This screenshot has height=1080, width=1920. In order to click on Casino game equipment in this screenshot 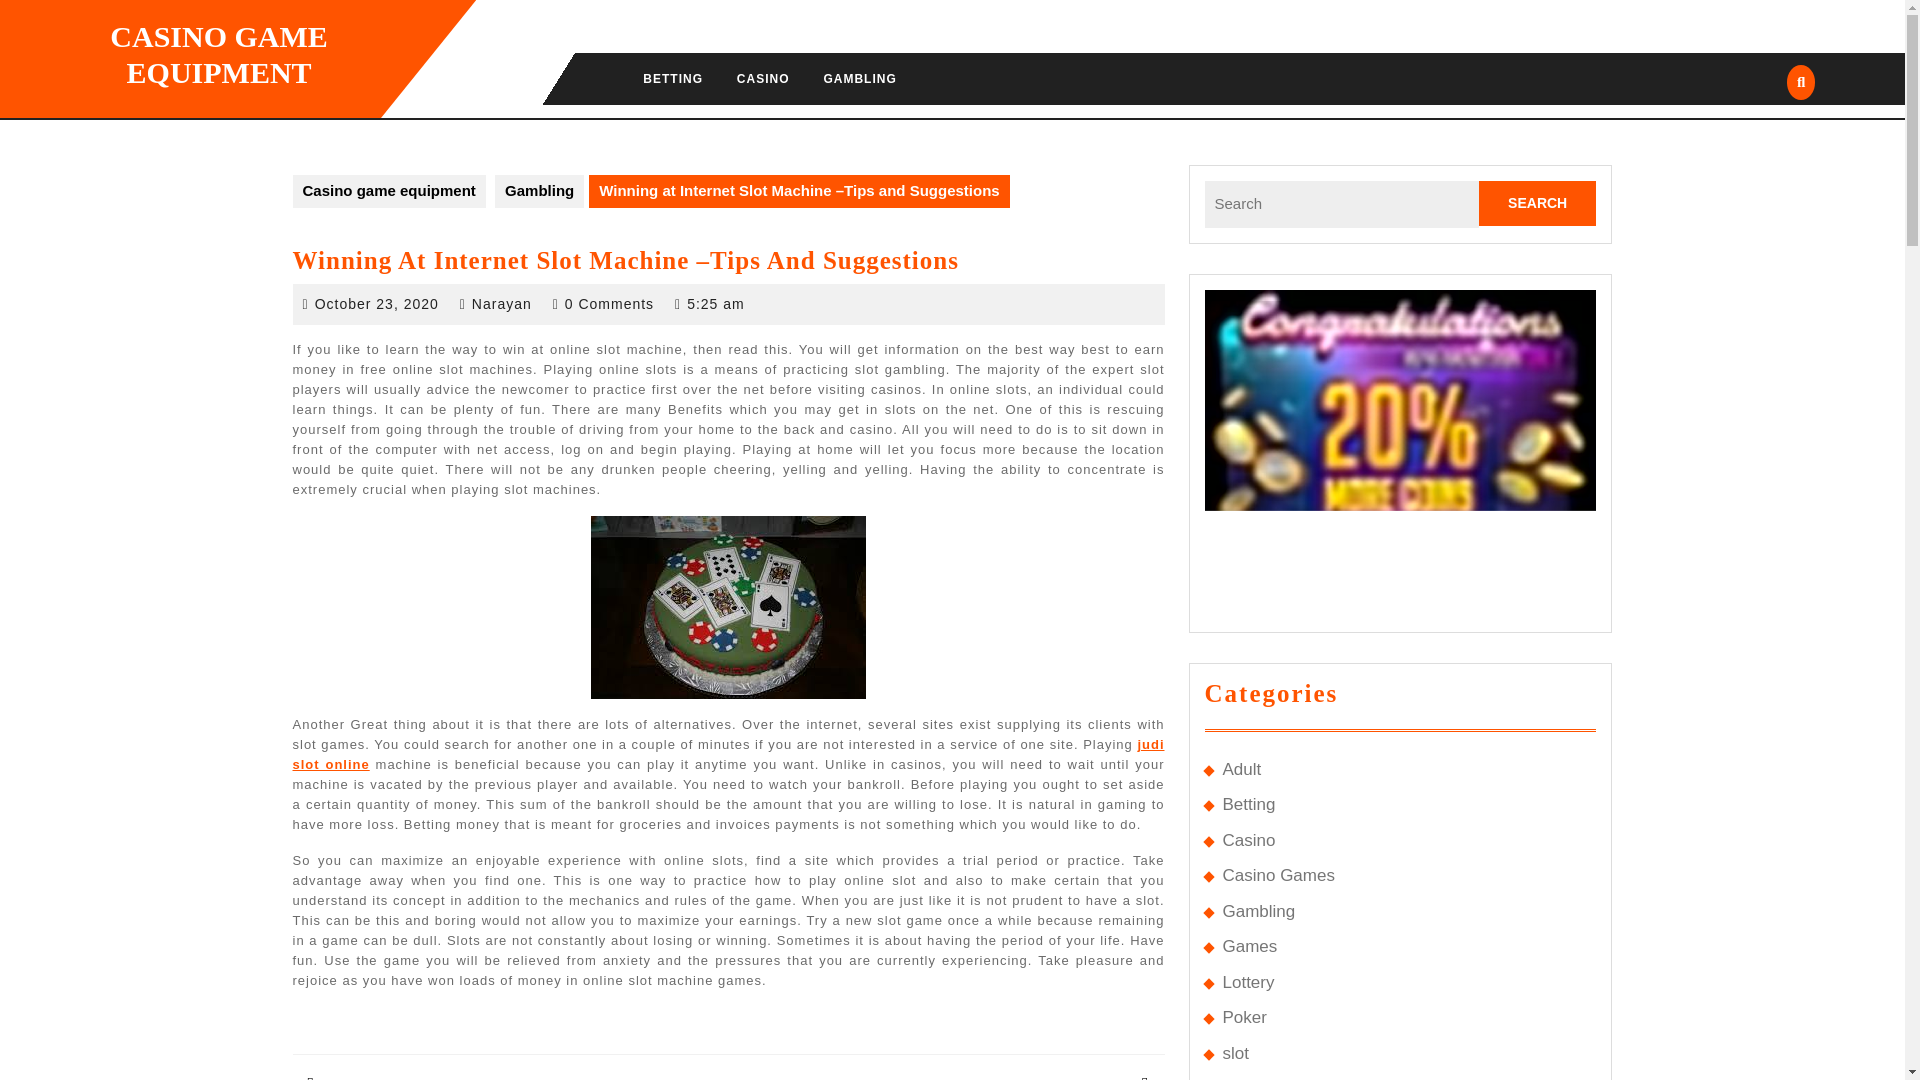, I will do `click(539, 191)`.